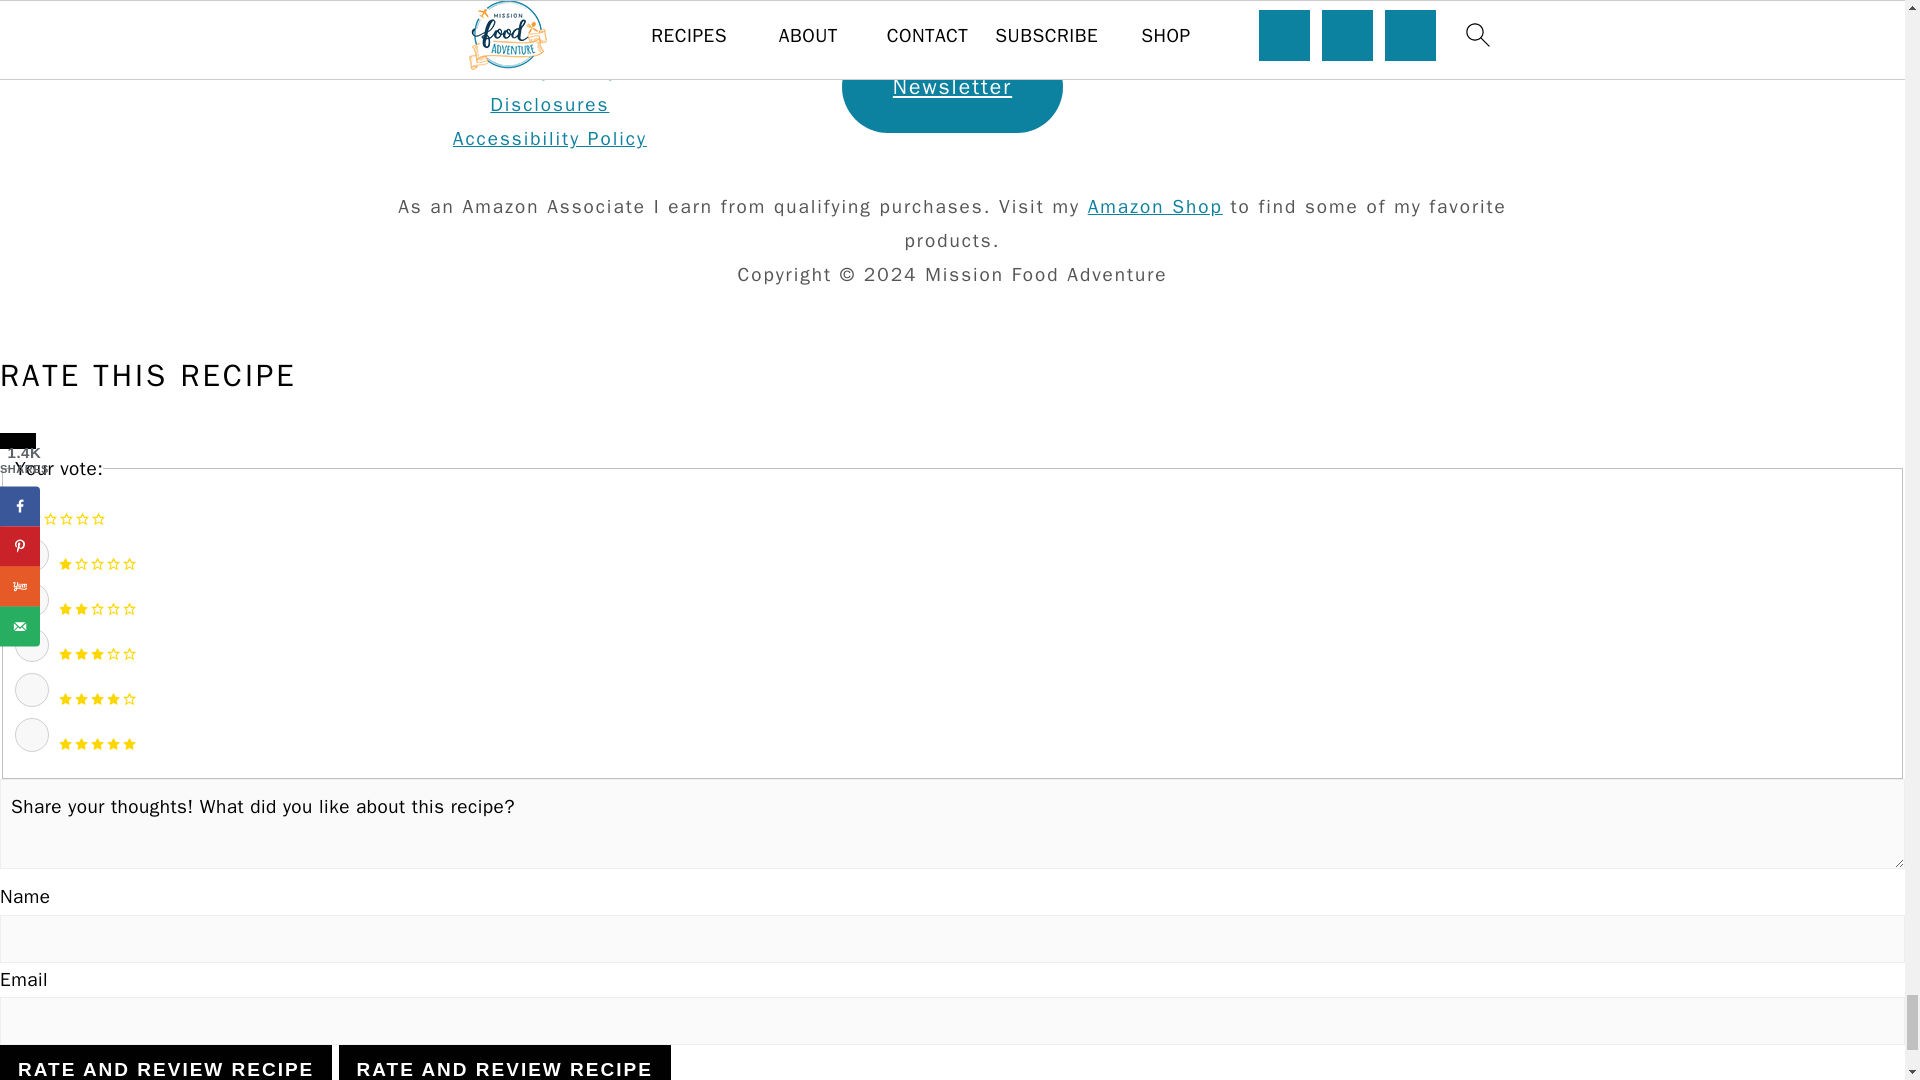  Describe the element at coordinates (32, 600) in the screenshot. I see `2` at that location.